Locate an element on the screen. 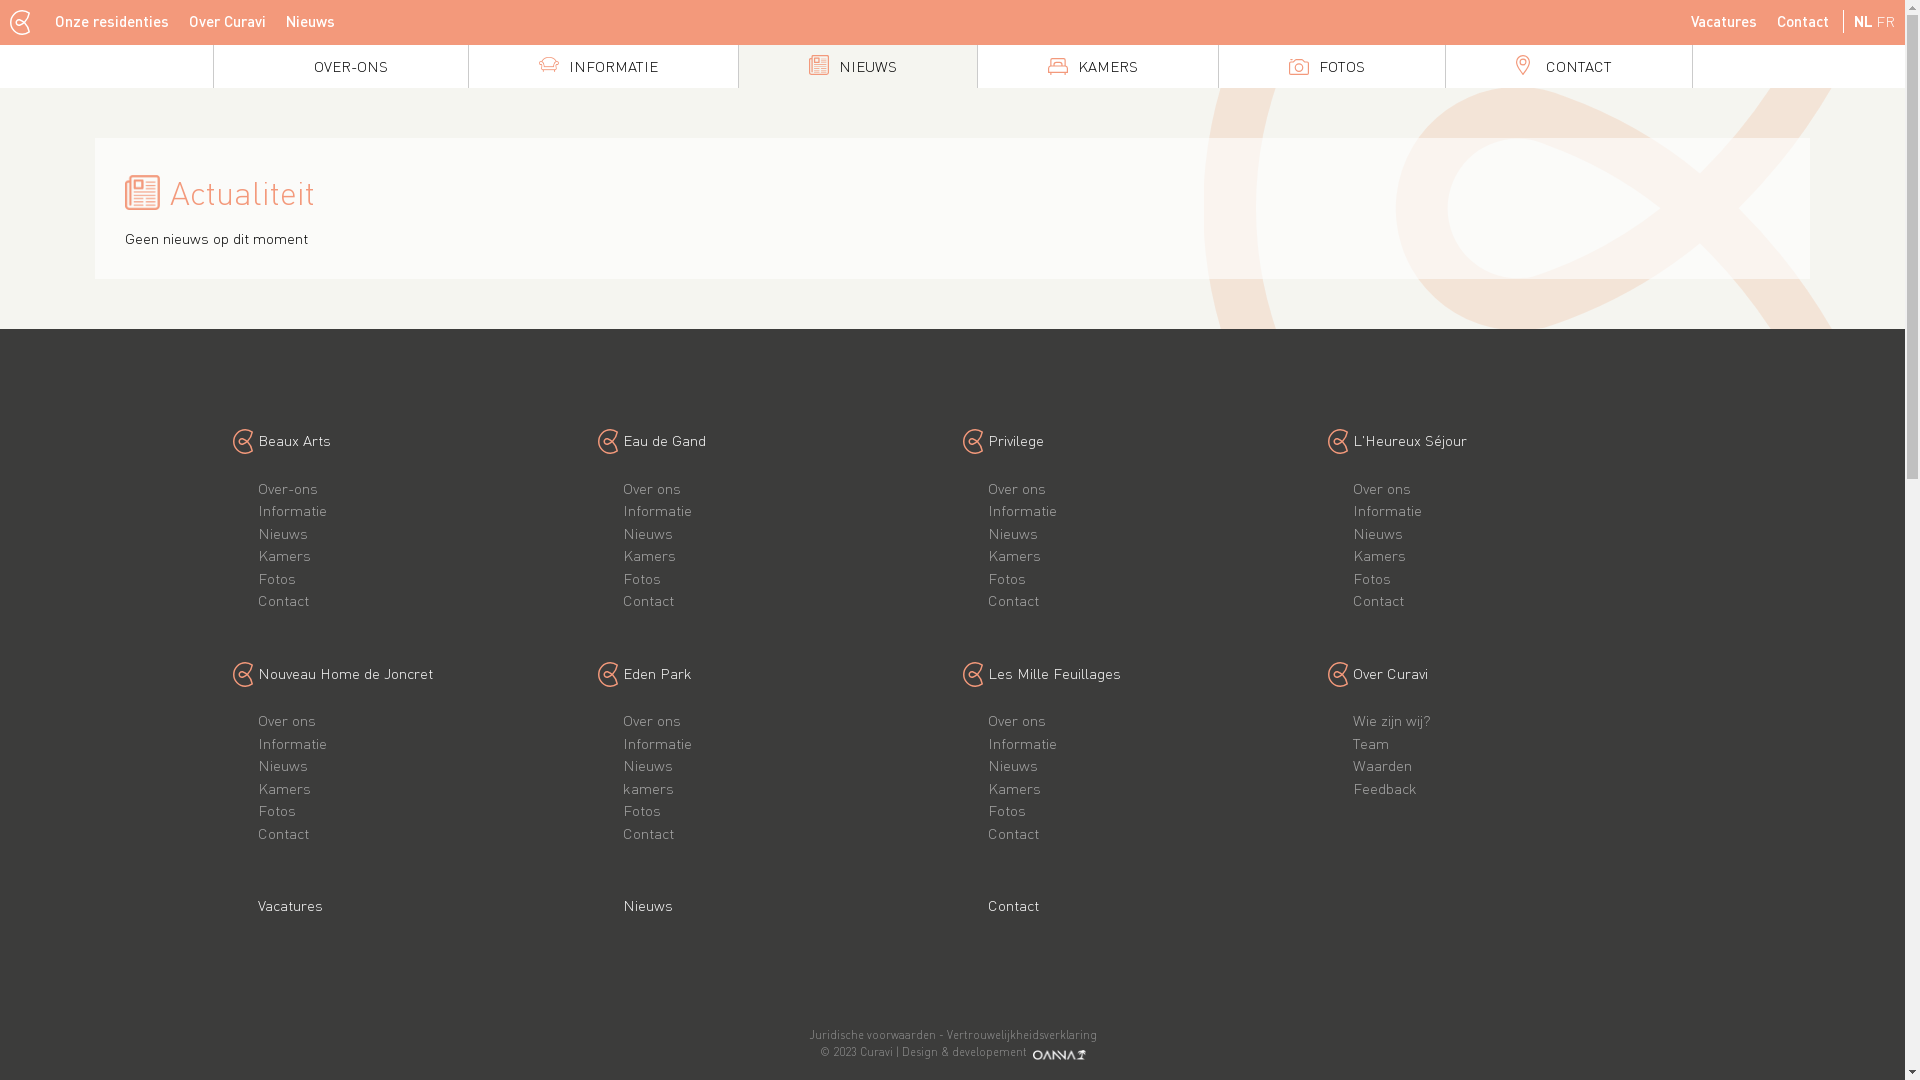 Image resolution: width=1920 pixels, height=1080 pixels. Over Curavi is located at coordinates (1390, 673).